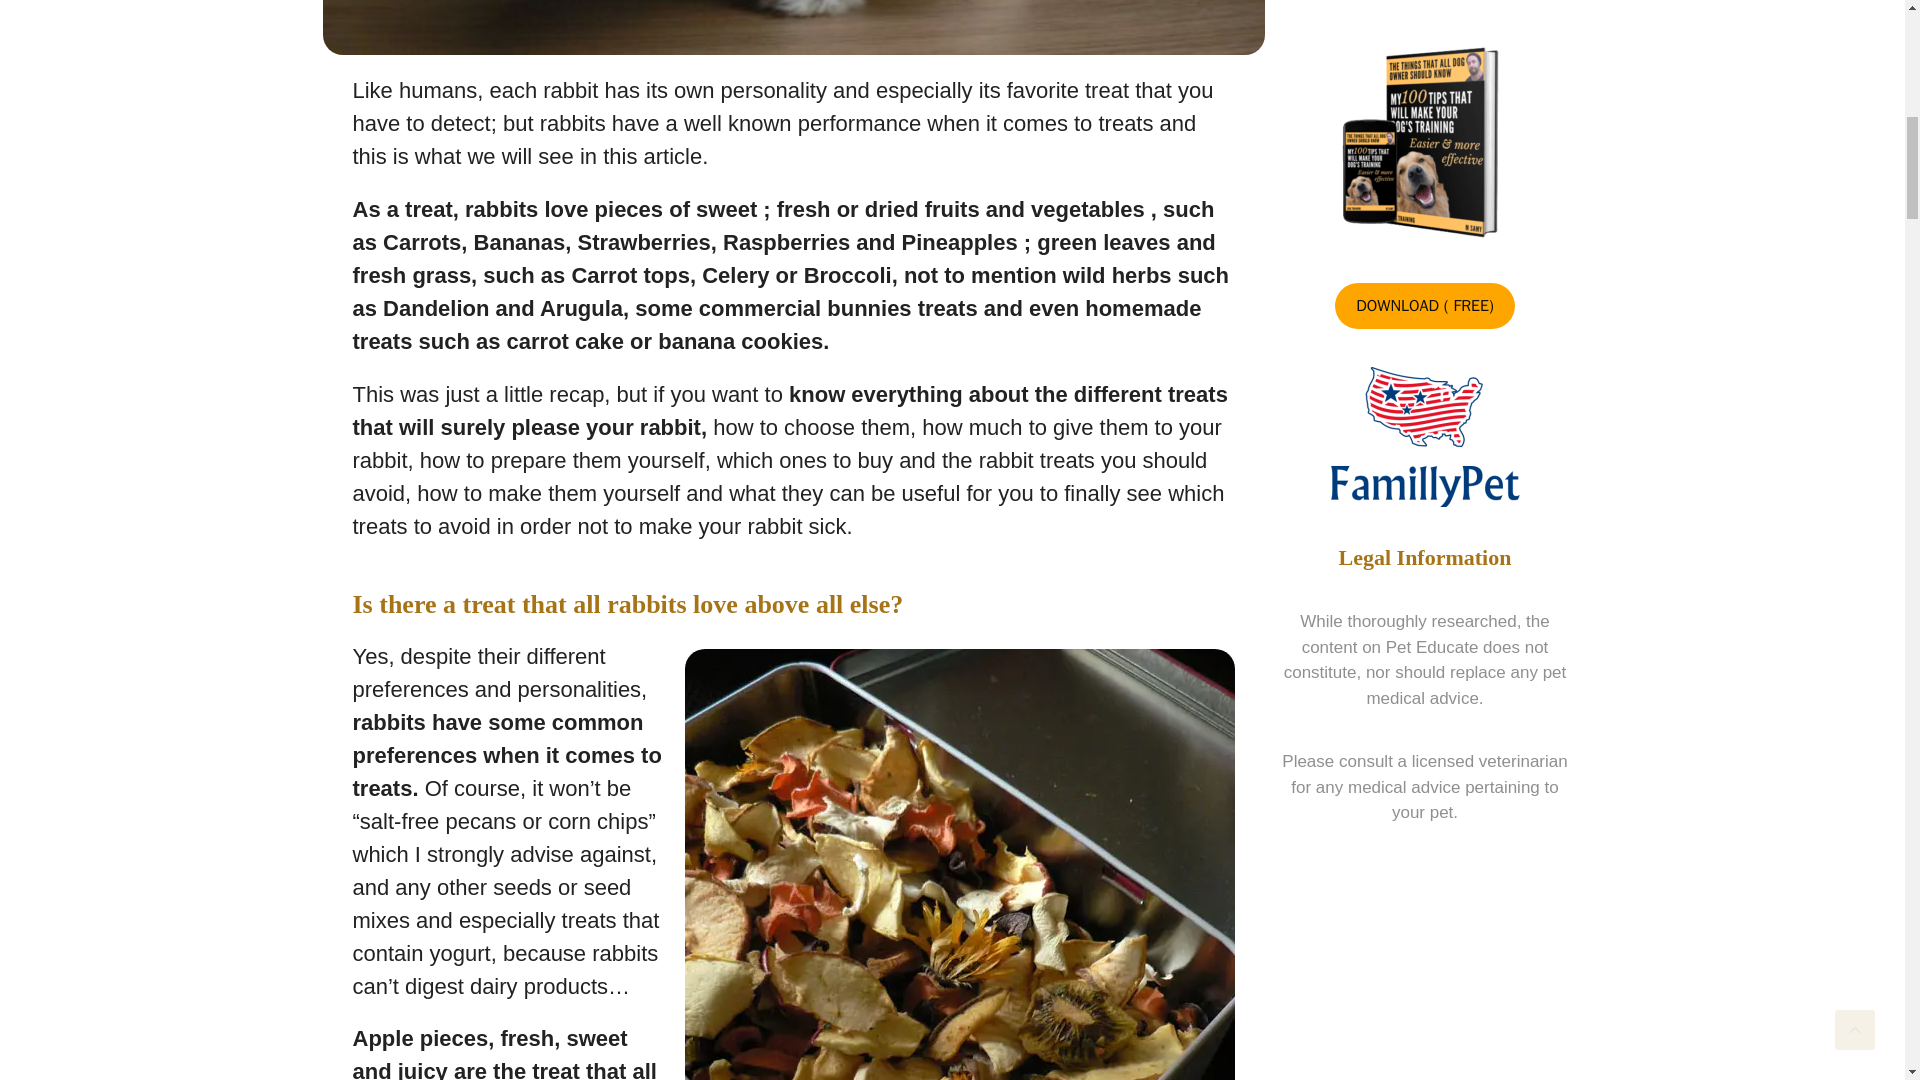  What do you see at coordinates (792, 27) in the screenshot?
I see `What are Rabbits Favorite Treats ? 1` at bounding box center [792, 27].